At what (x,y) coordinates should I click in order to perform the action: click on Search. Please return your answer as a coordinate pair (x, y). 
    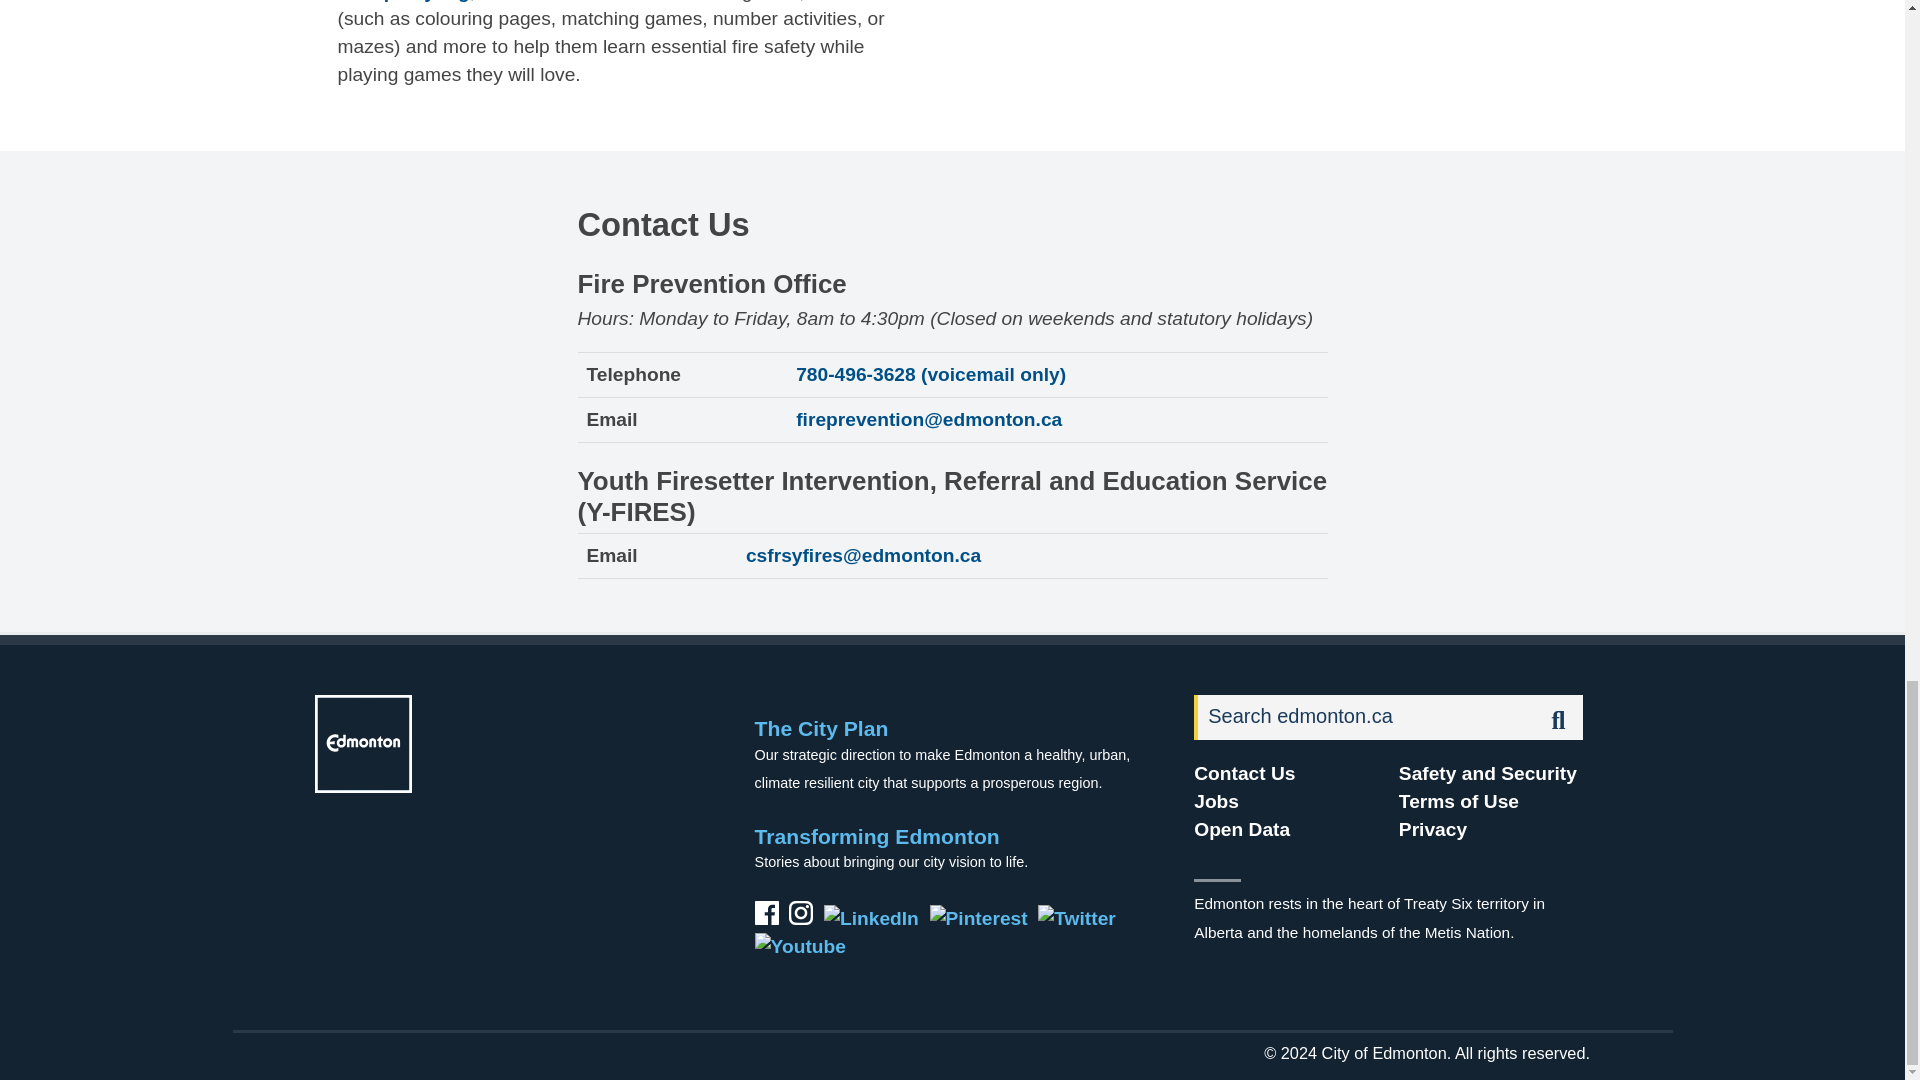
    Looking at the image, I should click on (1365, 717).